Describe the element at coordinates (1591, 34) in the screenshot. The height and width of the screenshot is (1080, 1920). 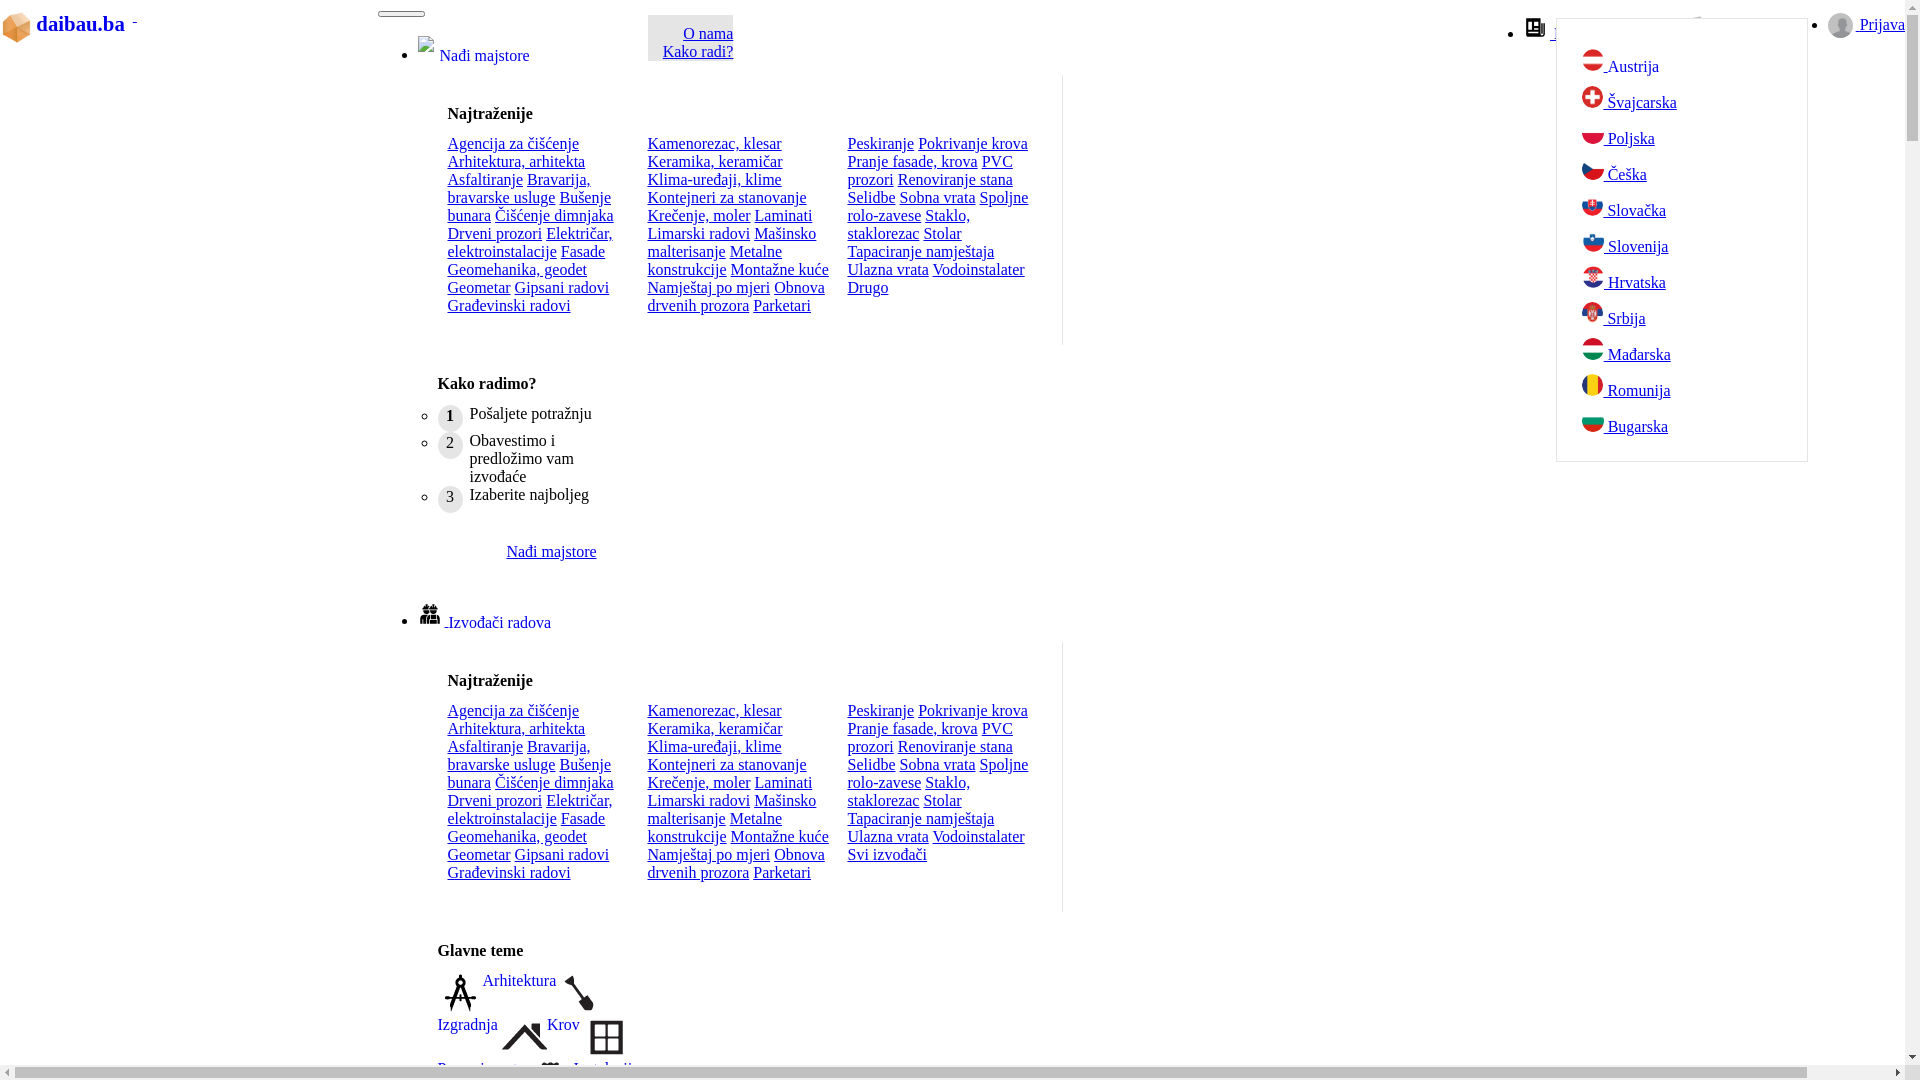
I see `Daibau magazin` at that location.